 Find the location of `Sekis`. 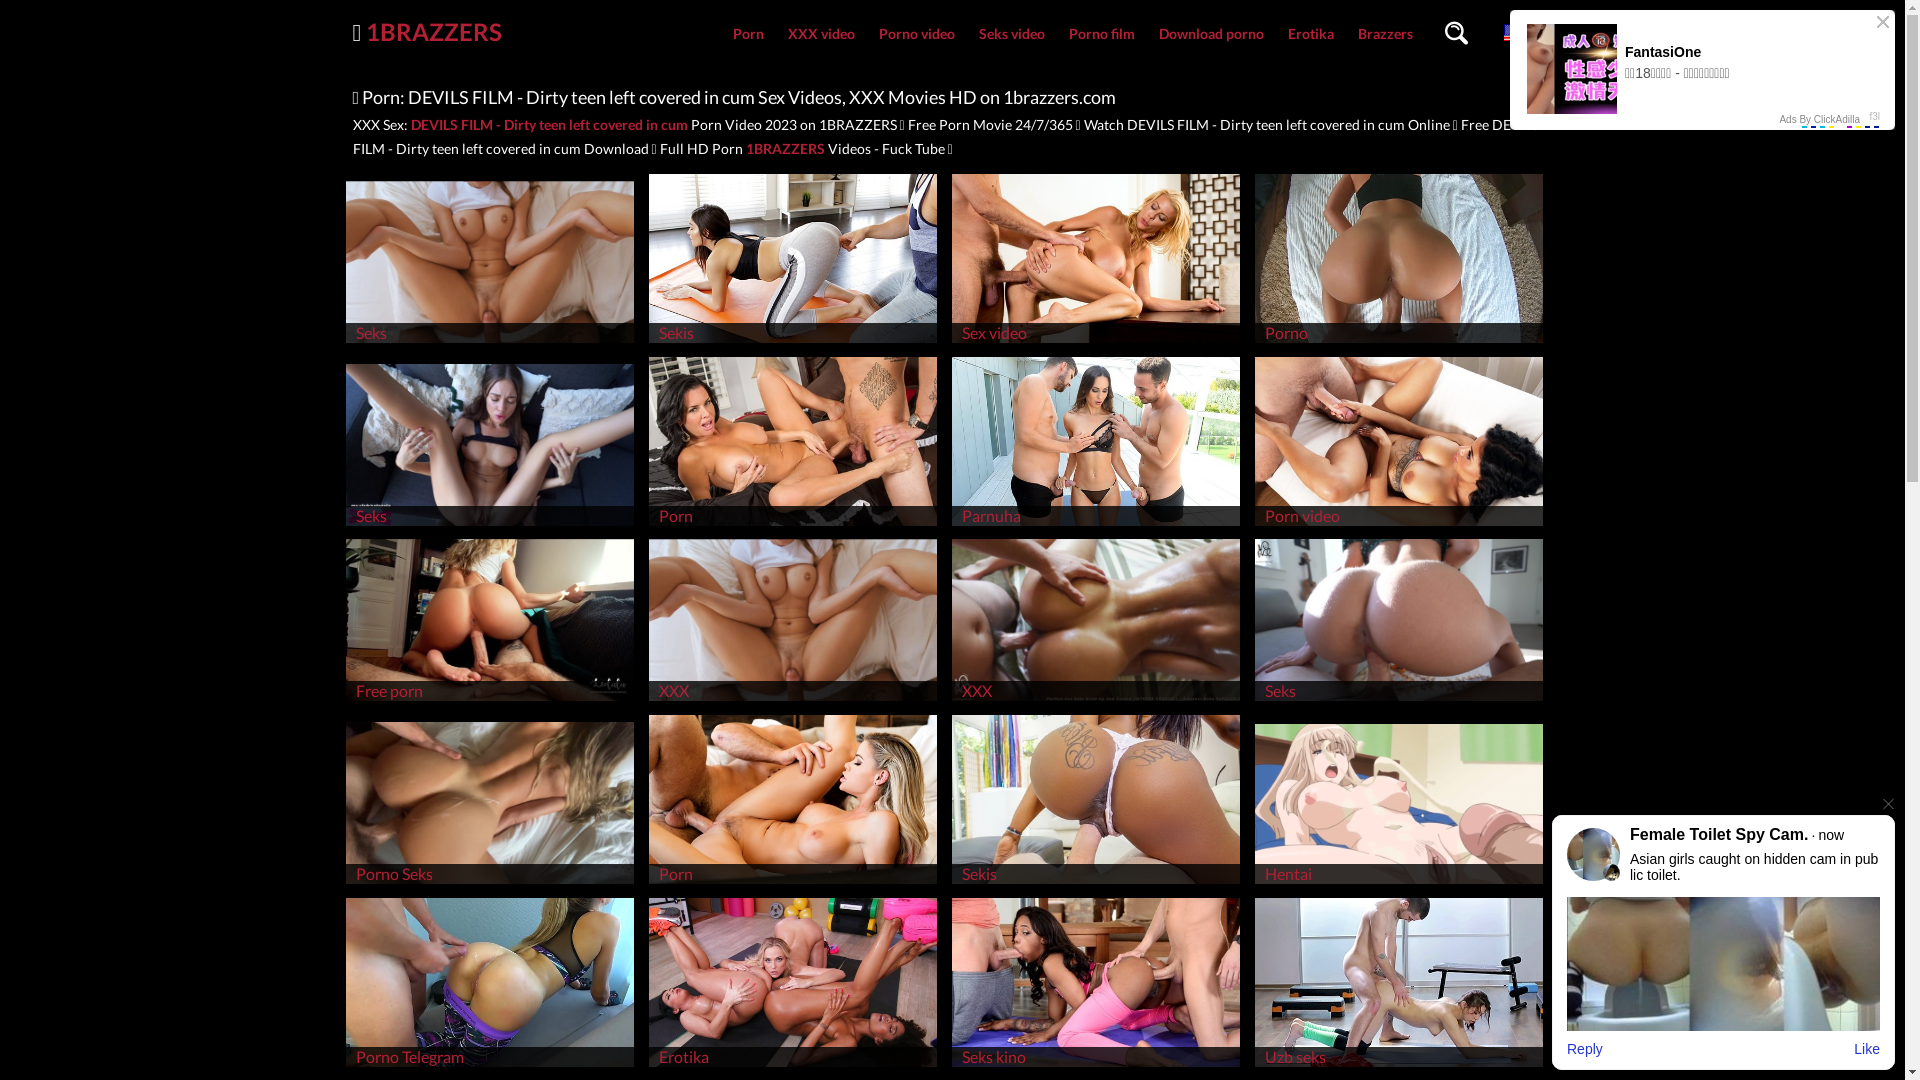

Sekis is located at coordinates (793, 342).